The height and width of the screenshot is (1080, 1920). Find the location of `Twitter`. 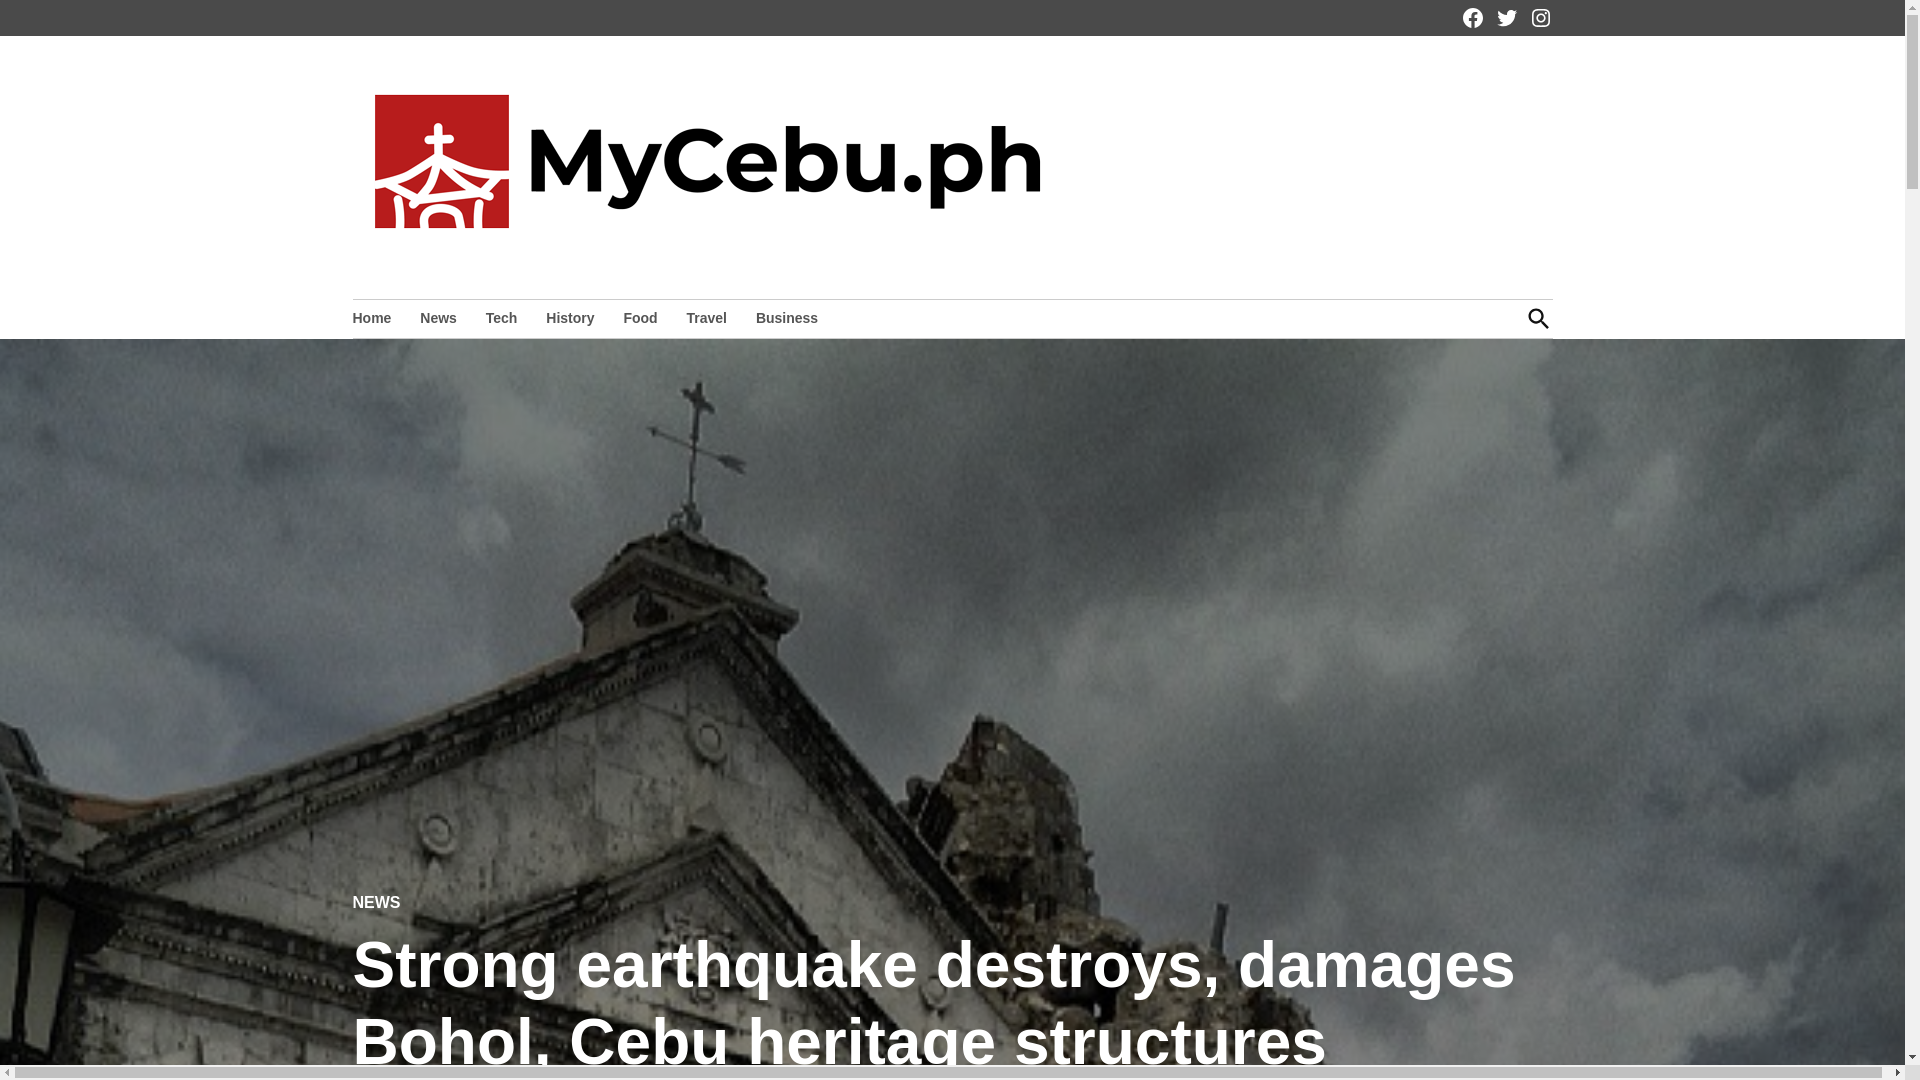

Twitter is located at coordinates (1506, 18).